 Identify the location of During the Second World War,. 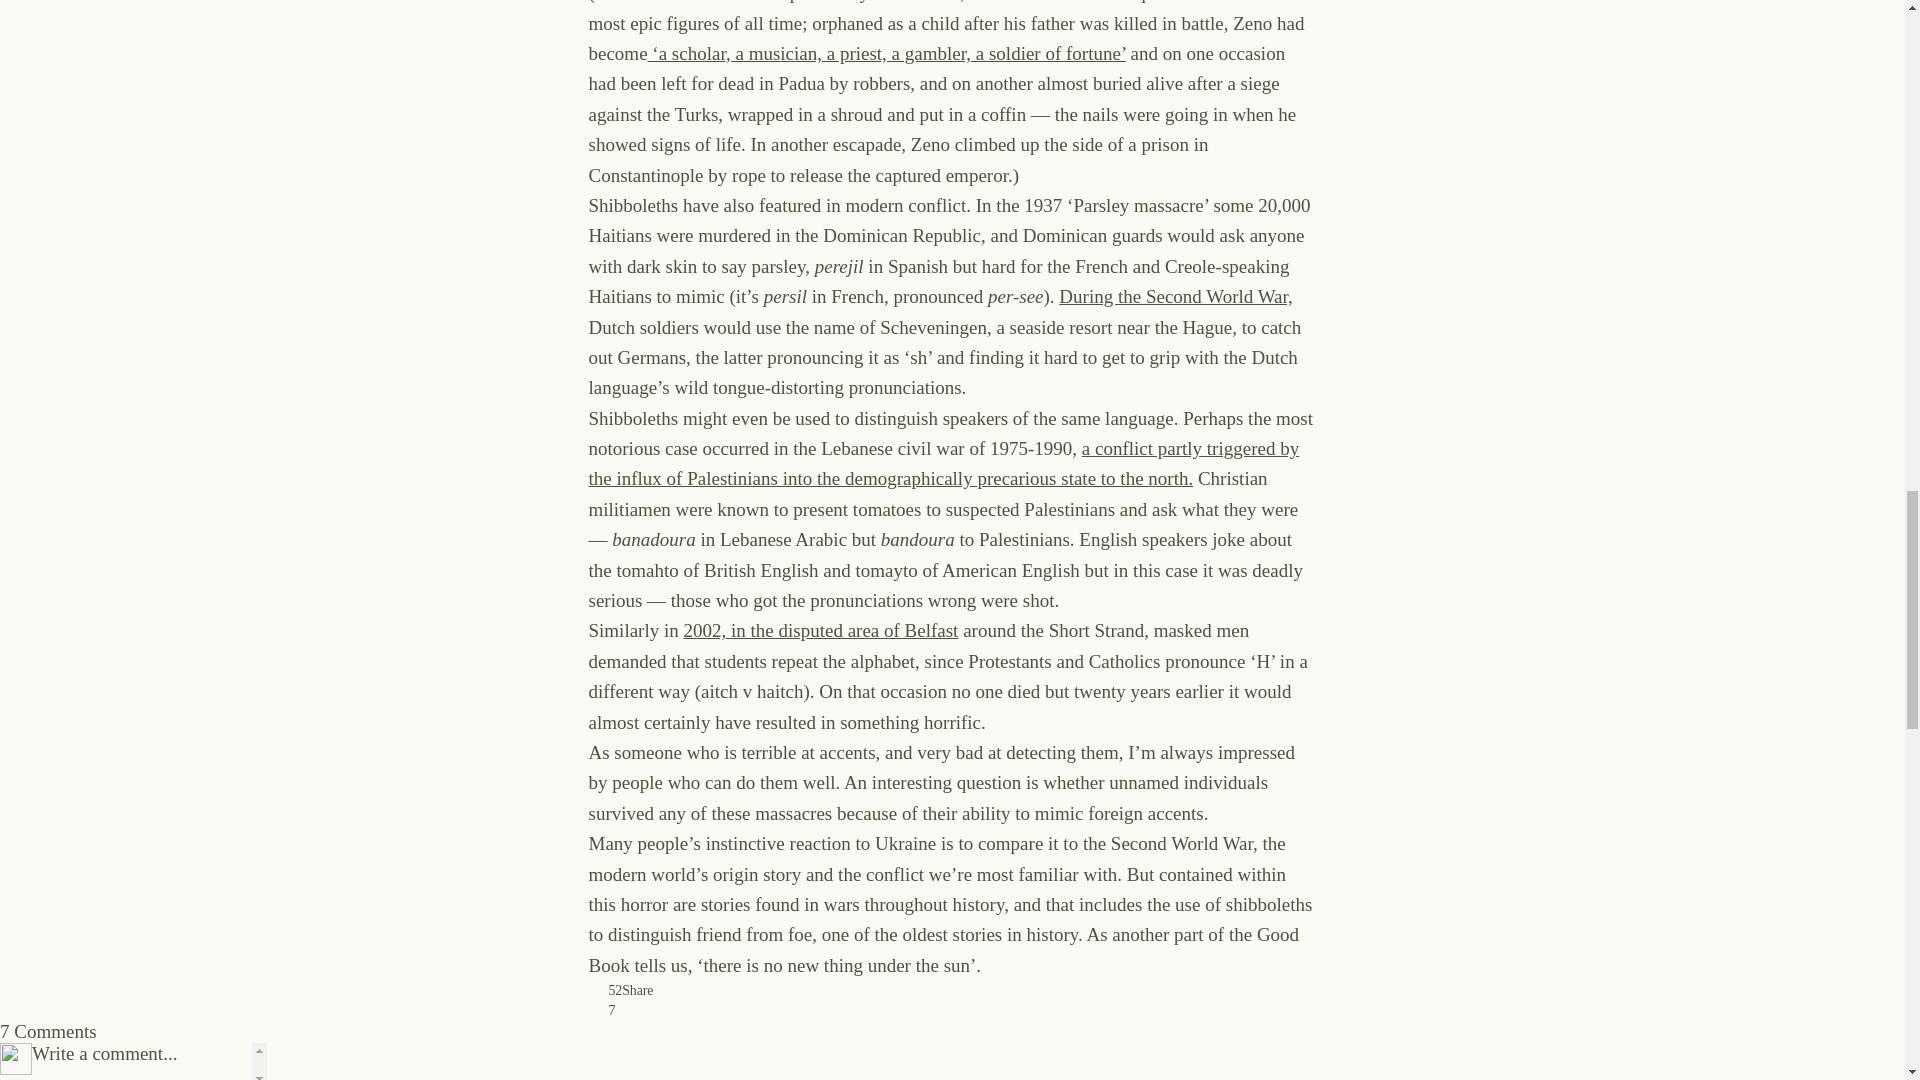
(1176, 296).